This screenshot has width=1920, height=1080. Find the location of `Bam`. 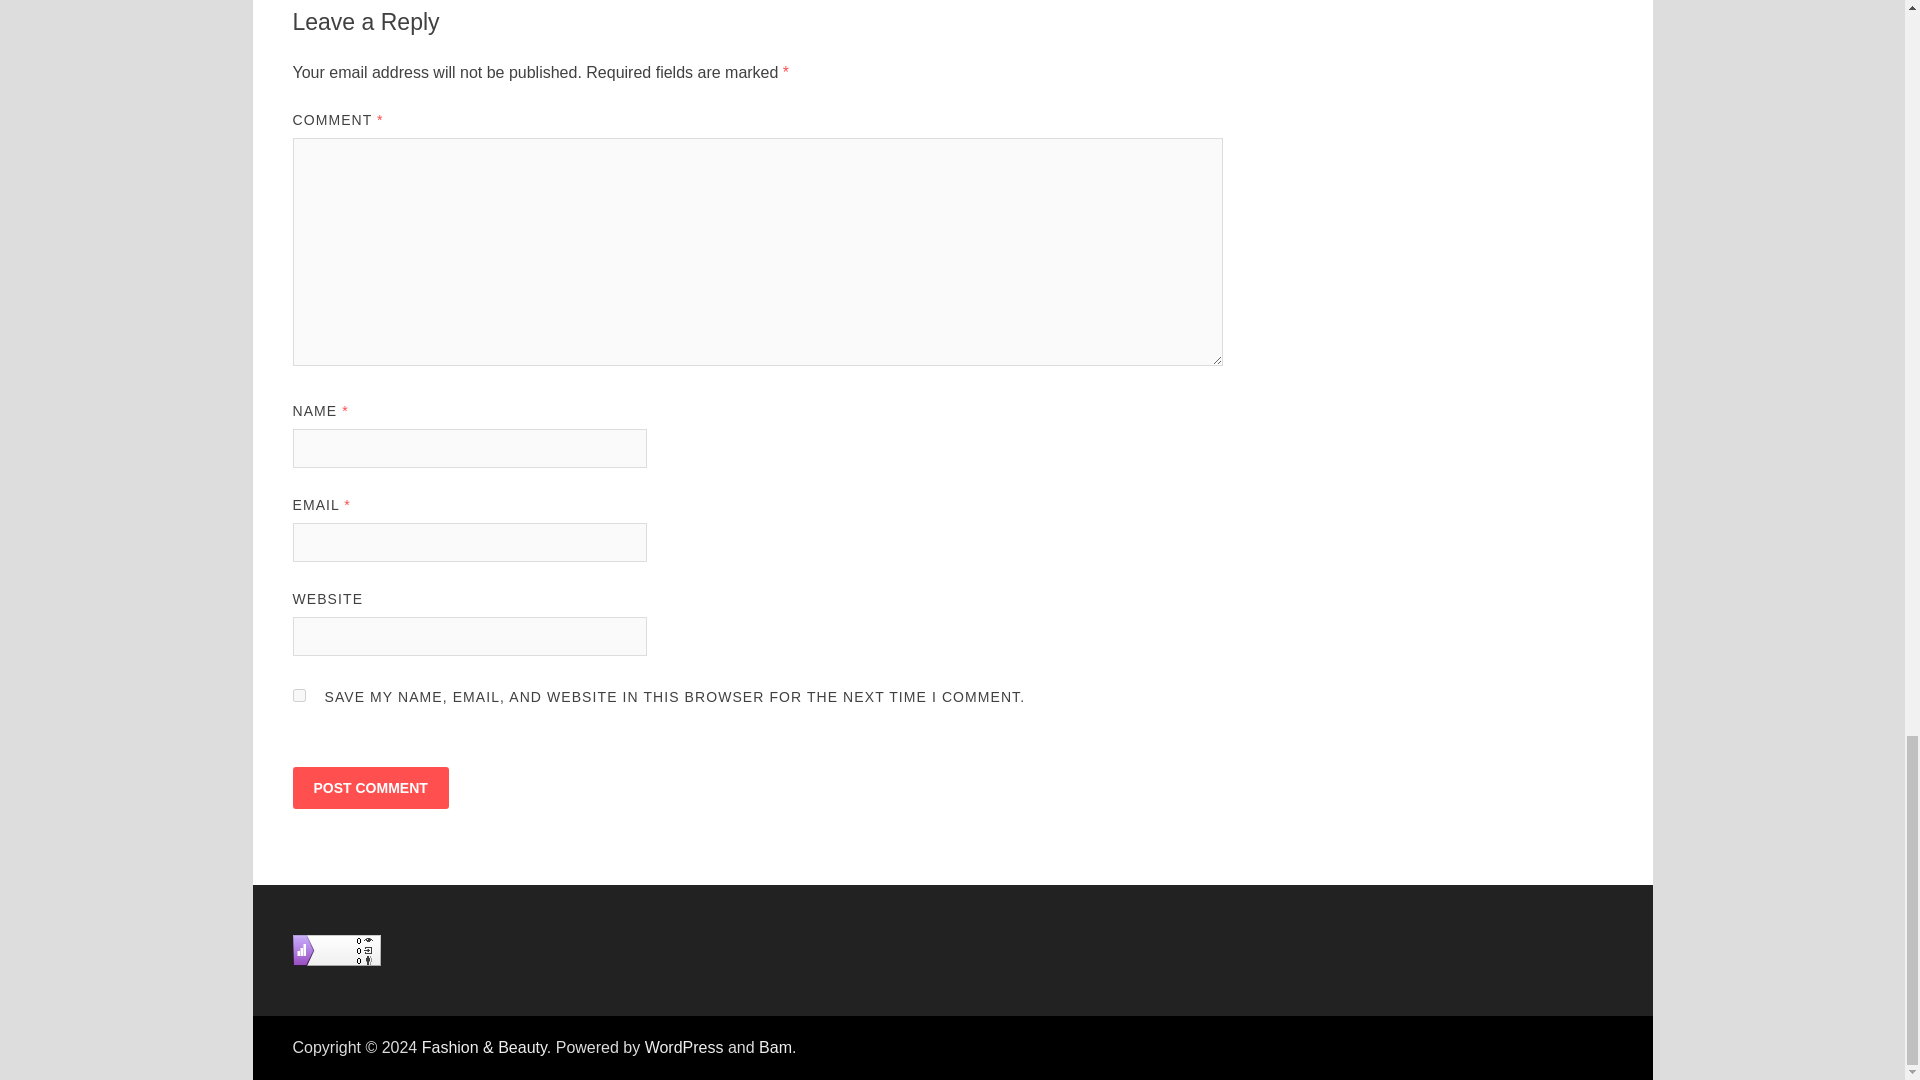

Bam is located at coordinates (774, 1047).